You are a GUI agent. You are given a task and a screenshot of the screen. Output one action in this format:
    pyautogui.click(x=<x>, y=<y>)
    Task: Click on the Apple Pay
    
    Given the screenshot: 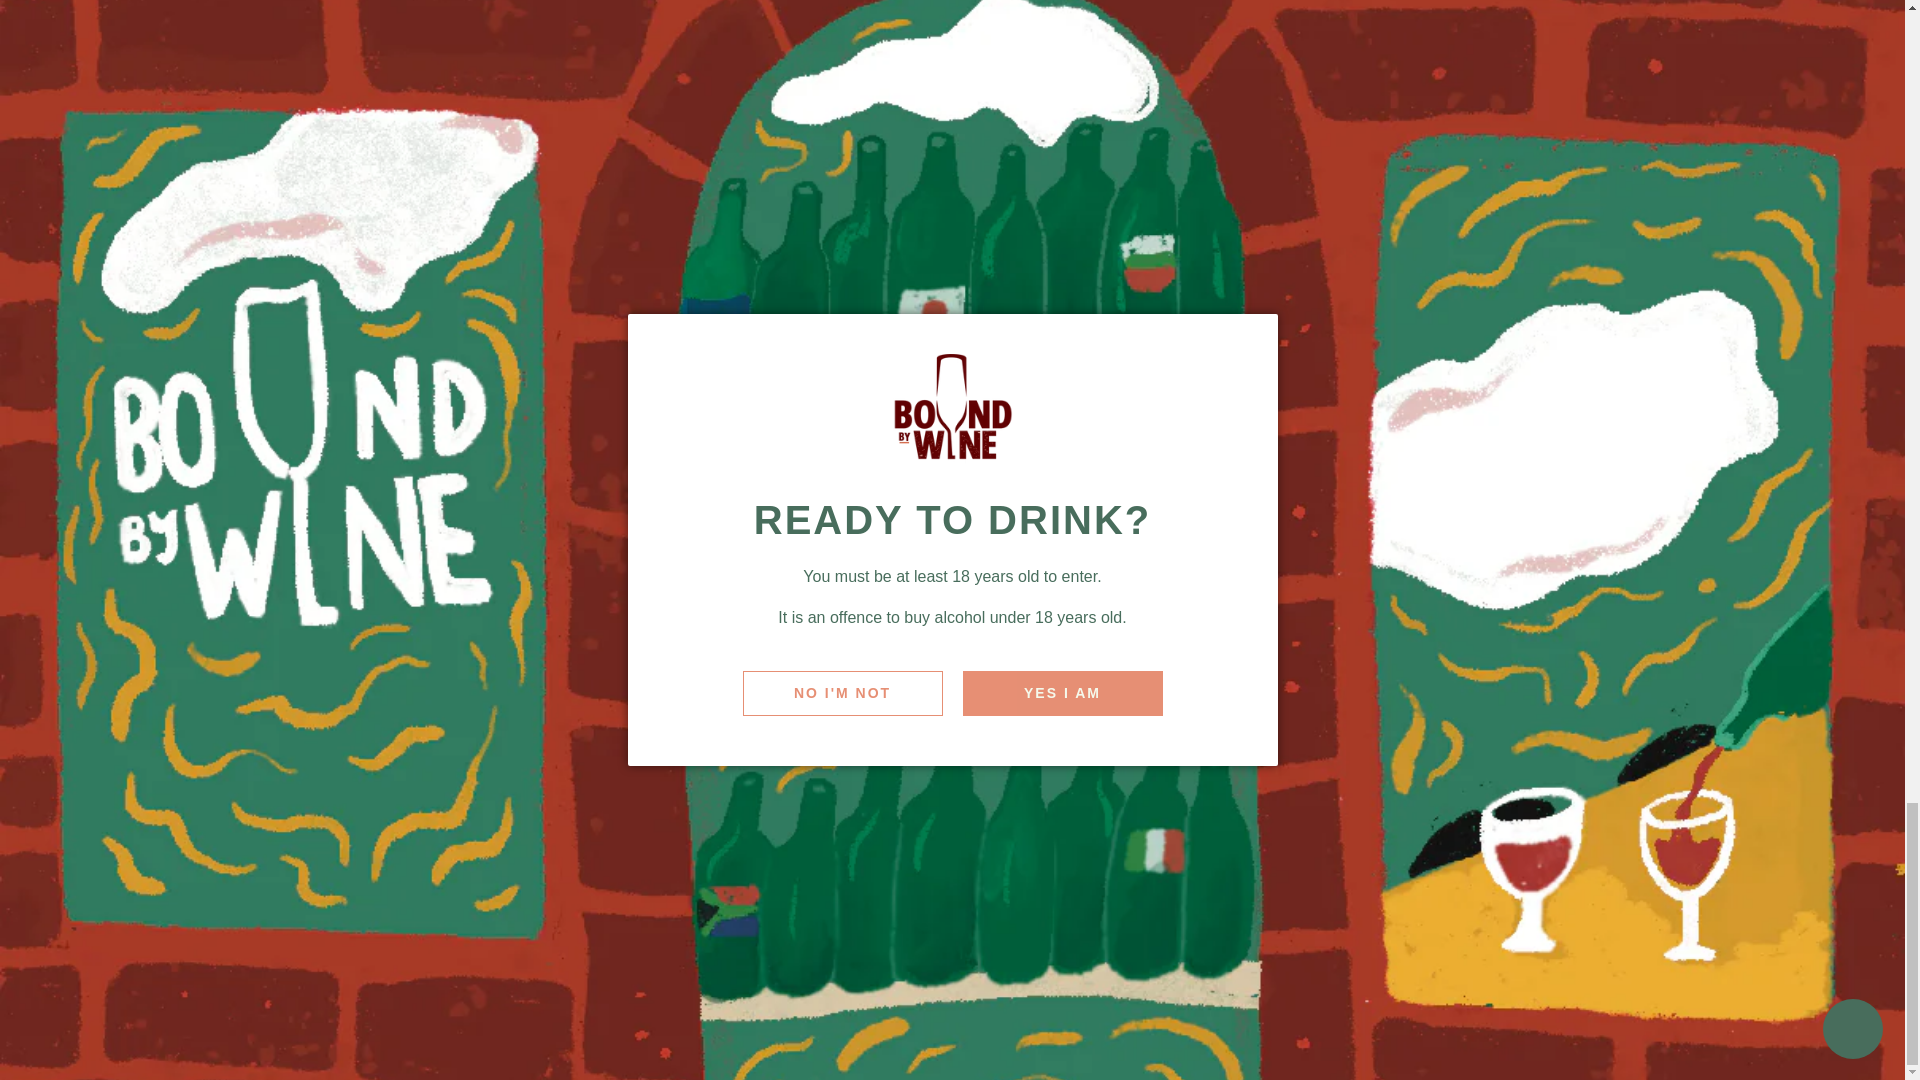 What is the action you would take?
    pyautogui.click(x=1119, y=1013)
    